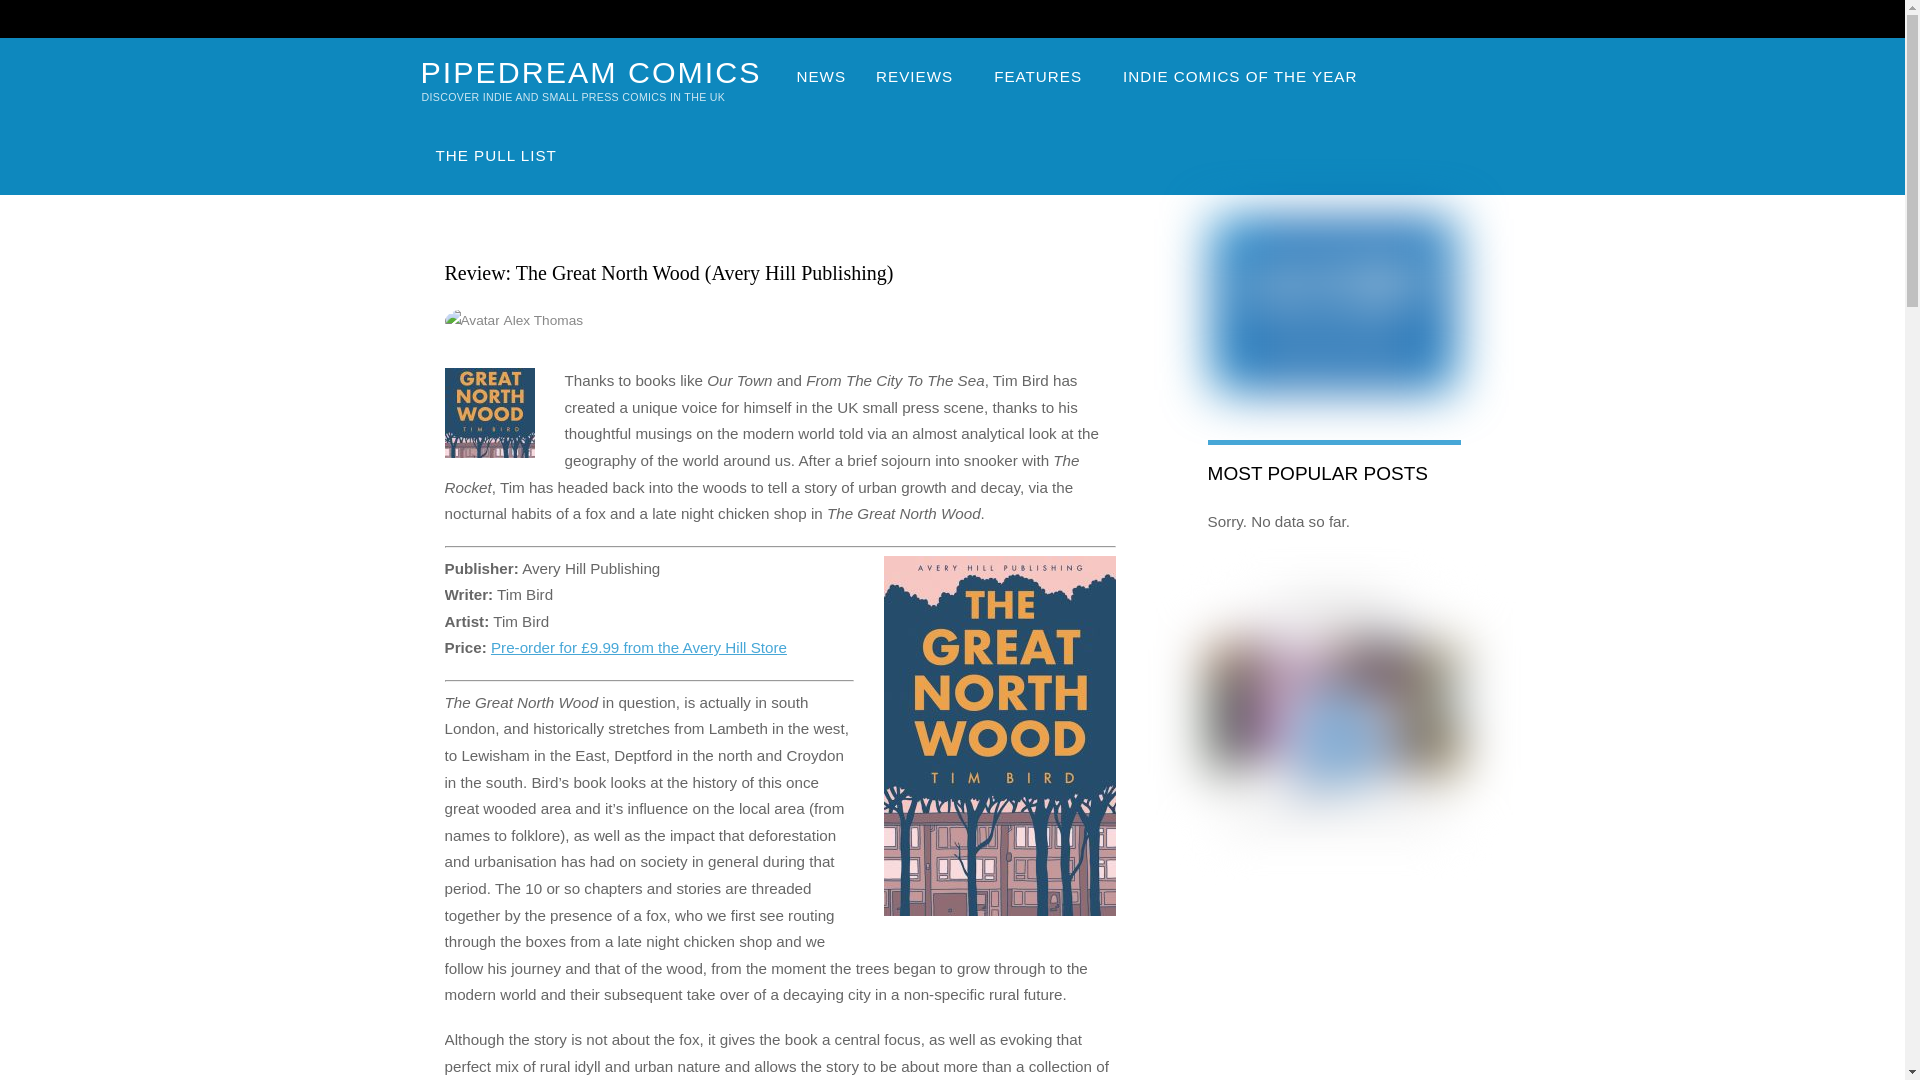 This screenshot has height=1080, width=1920. I want to click on PIPEDREAM COMICS, so click(590, 72).